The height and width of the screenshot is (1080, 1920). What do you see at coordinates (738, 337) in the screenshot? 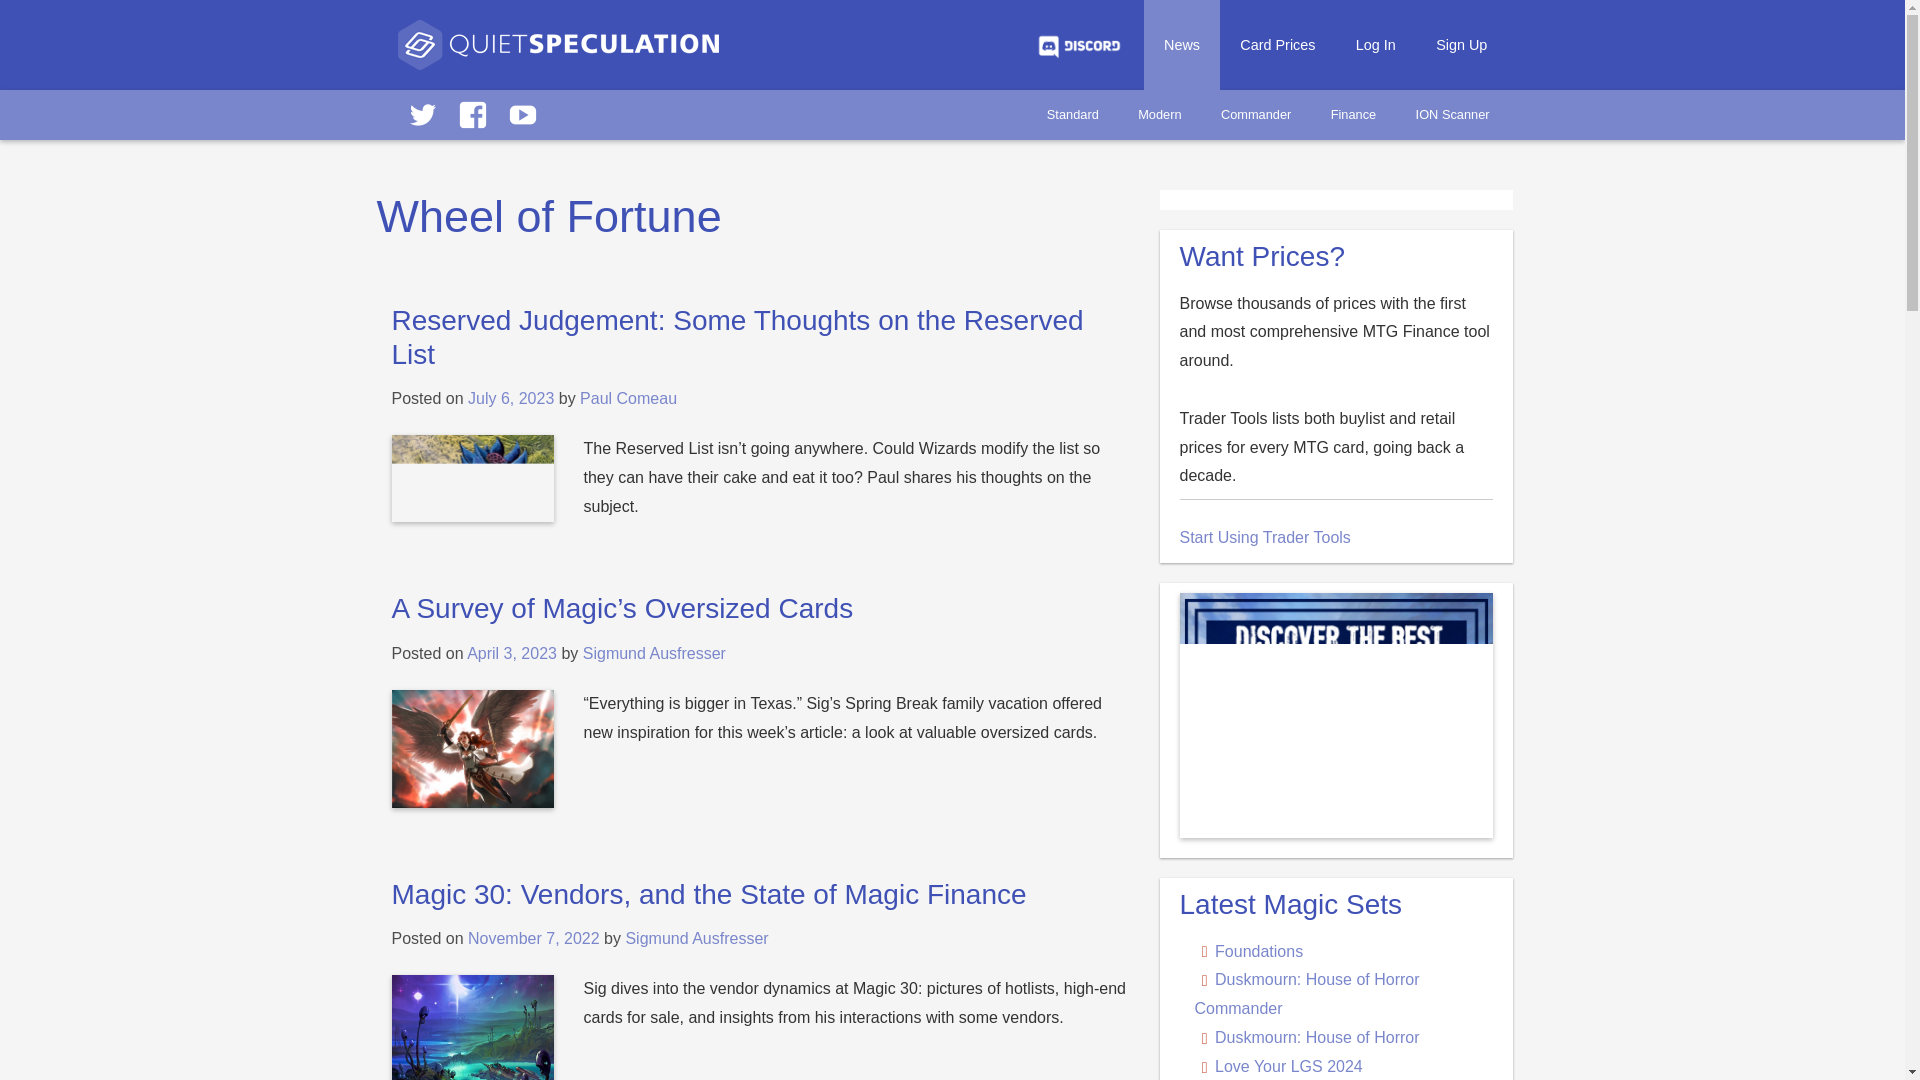
I see `Reserved Judgement: Some Thoughts on the Reserved List` at bounding box center [738, 337].